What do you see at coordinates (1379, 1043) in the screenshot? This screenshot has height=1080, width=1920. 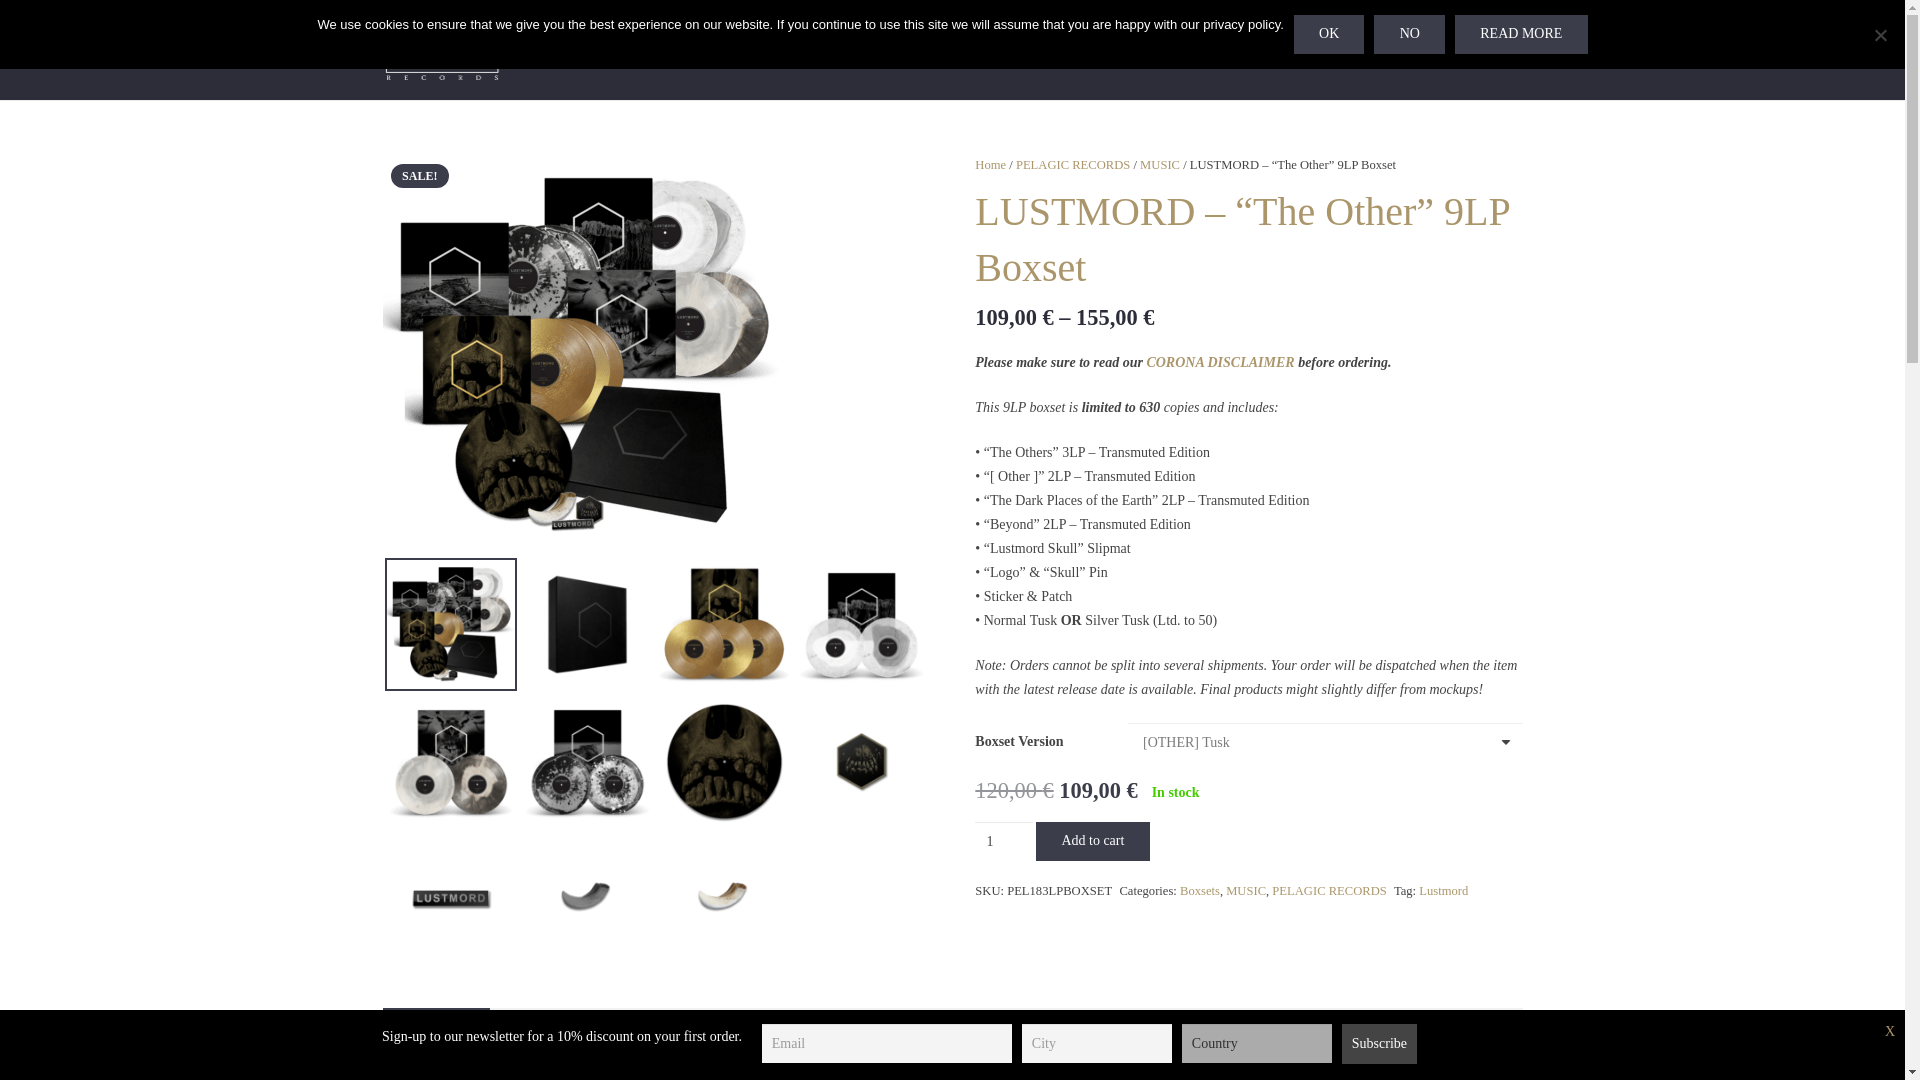 I see `Subscribe` at bounding box center [1379, 1043].